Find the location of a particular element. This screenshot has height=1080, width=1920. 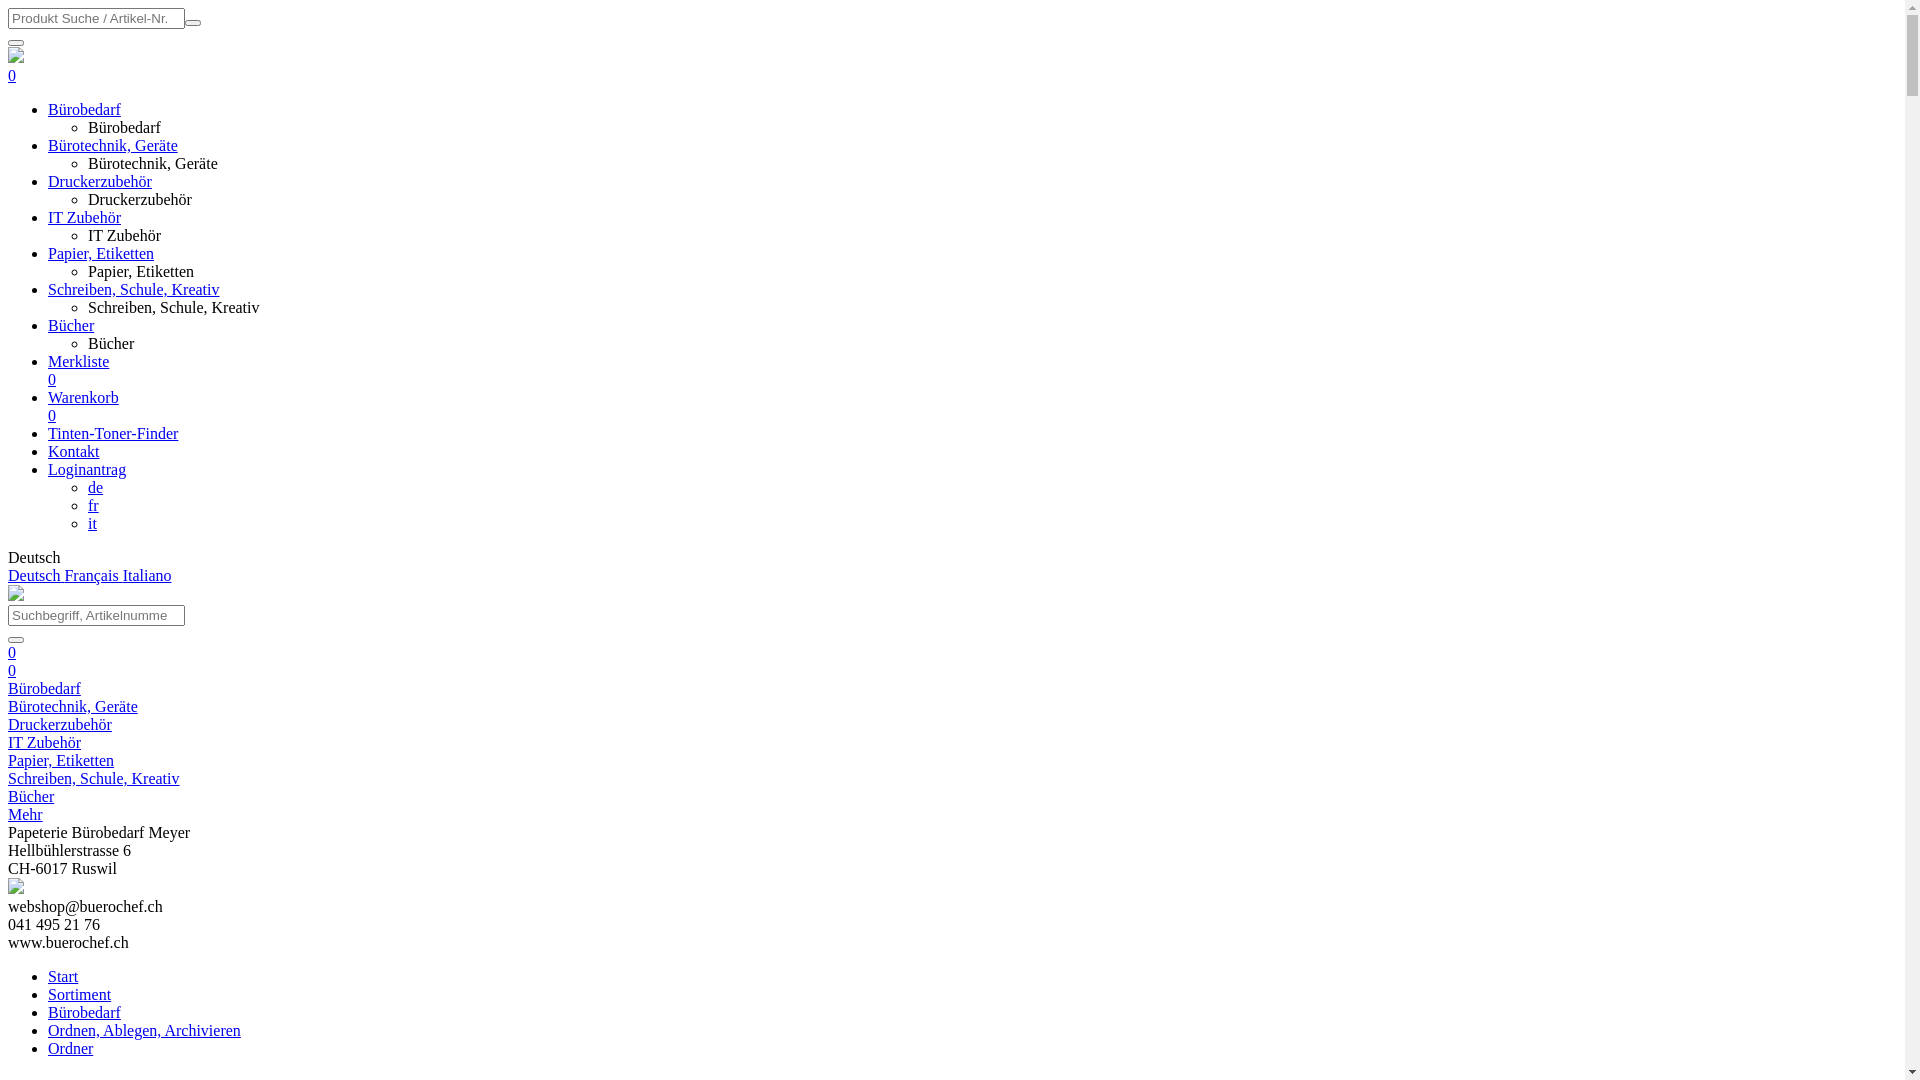

Loginantrag is located at coordinates (87, 470).